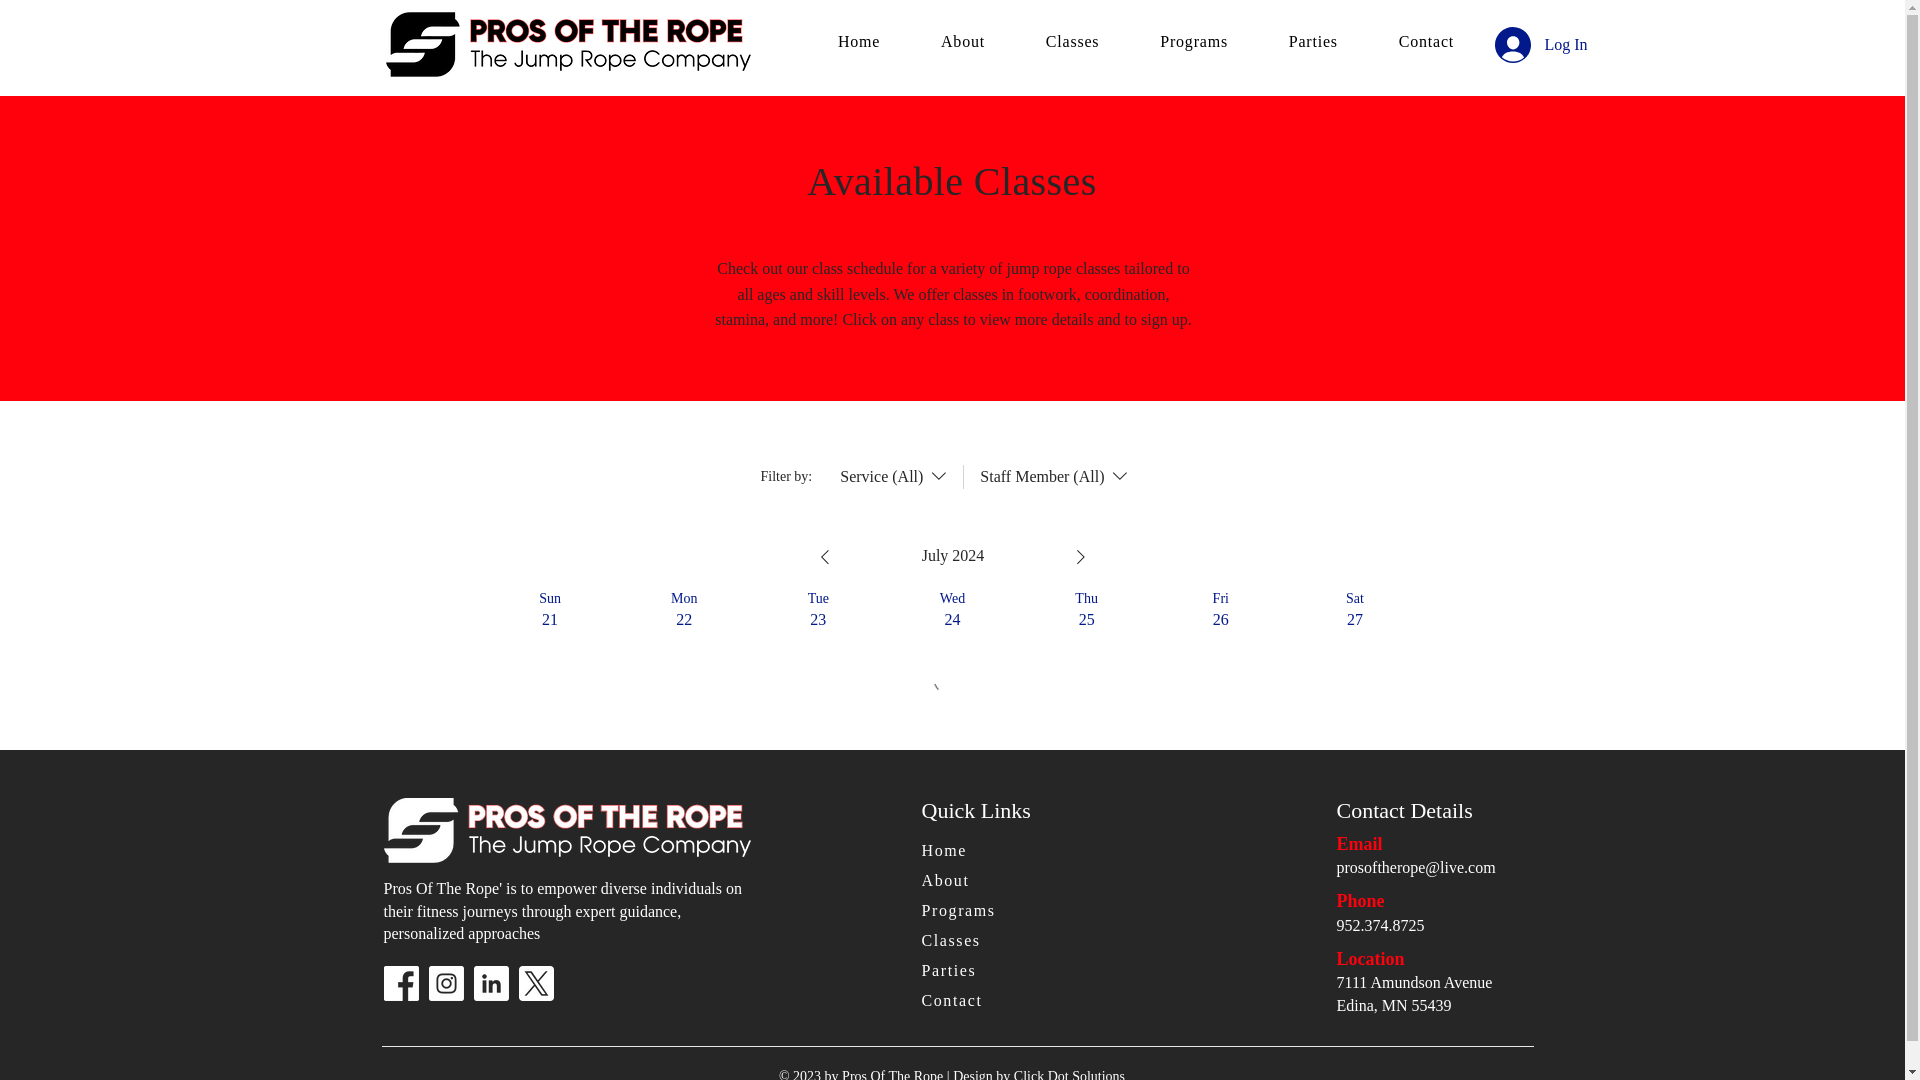 The width and height of the screenshot is (1920, 1080). Describe the element at coordinates (986, 1002) in the screenshot. I see `Contact` at that location.